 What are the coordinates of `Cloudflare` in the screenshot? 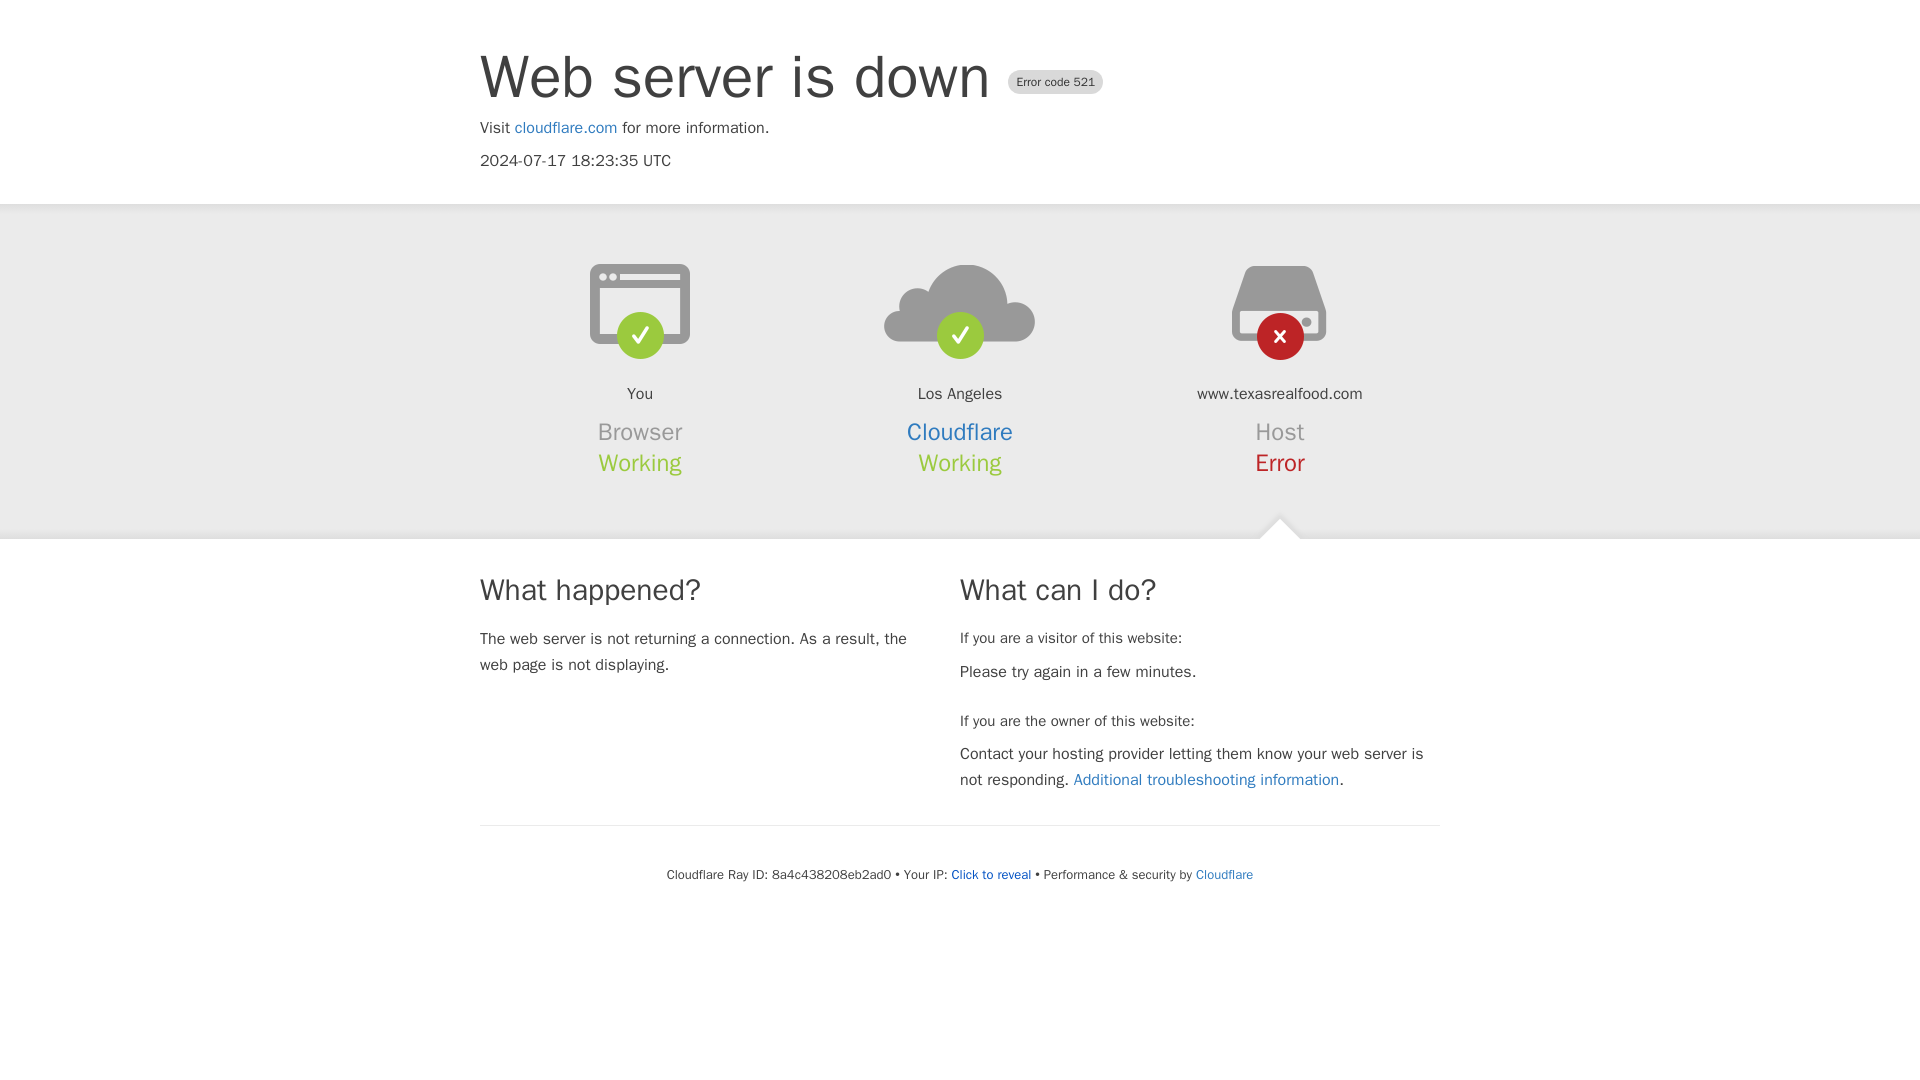 It's located at (1224, 874).